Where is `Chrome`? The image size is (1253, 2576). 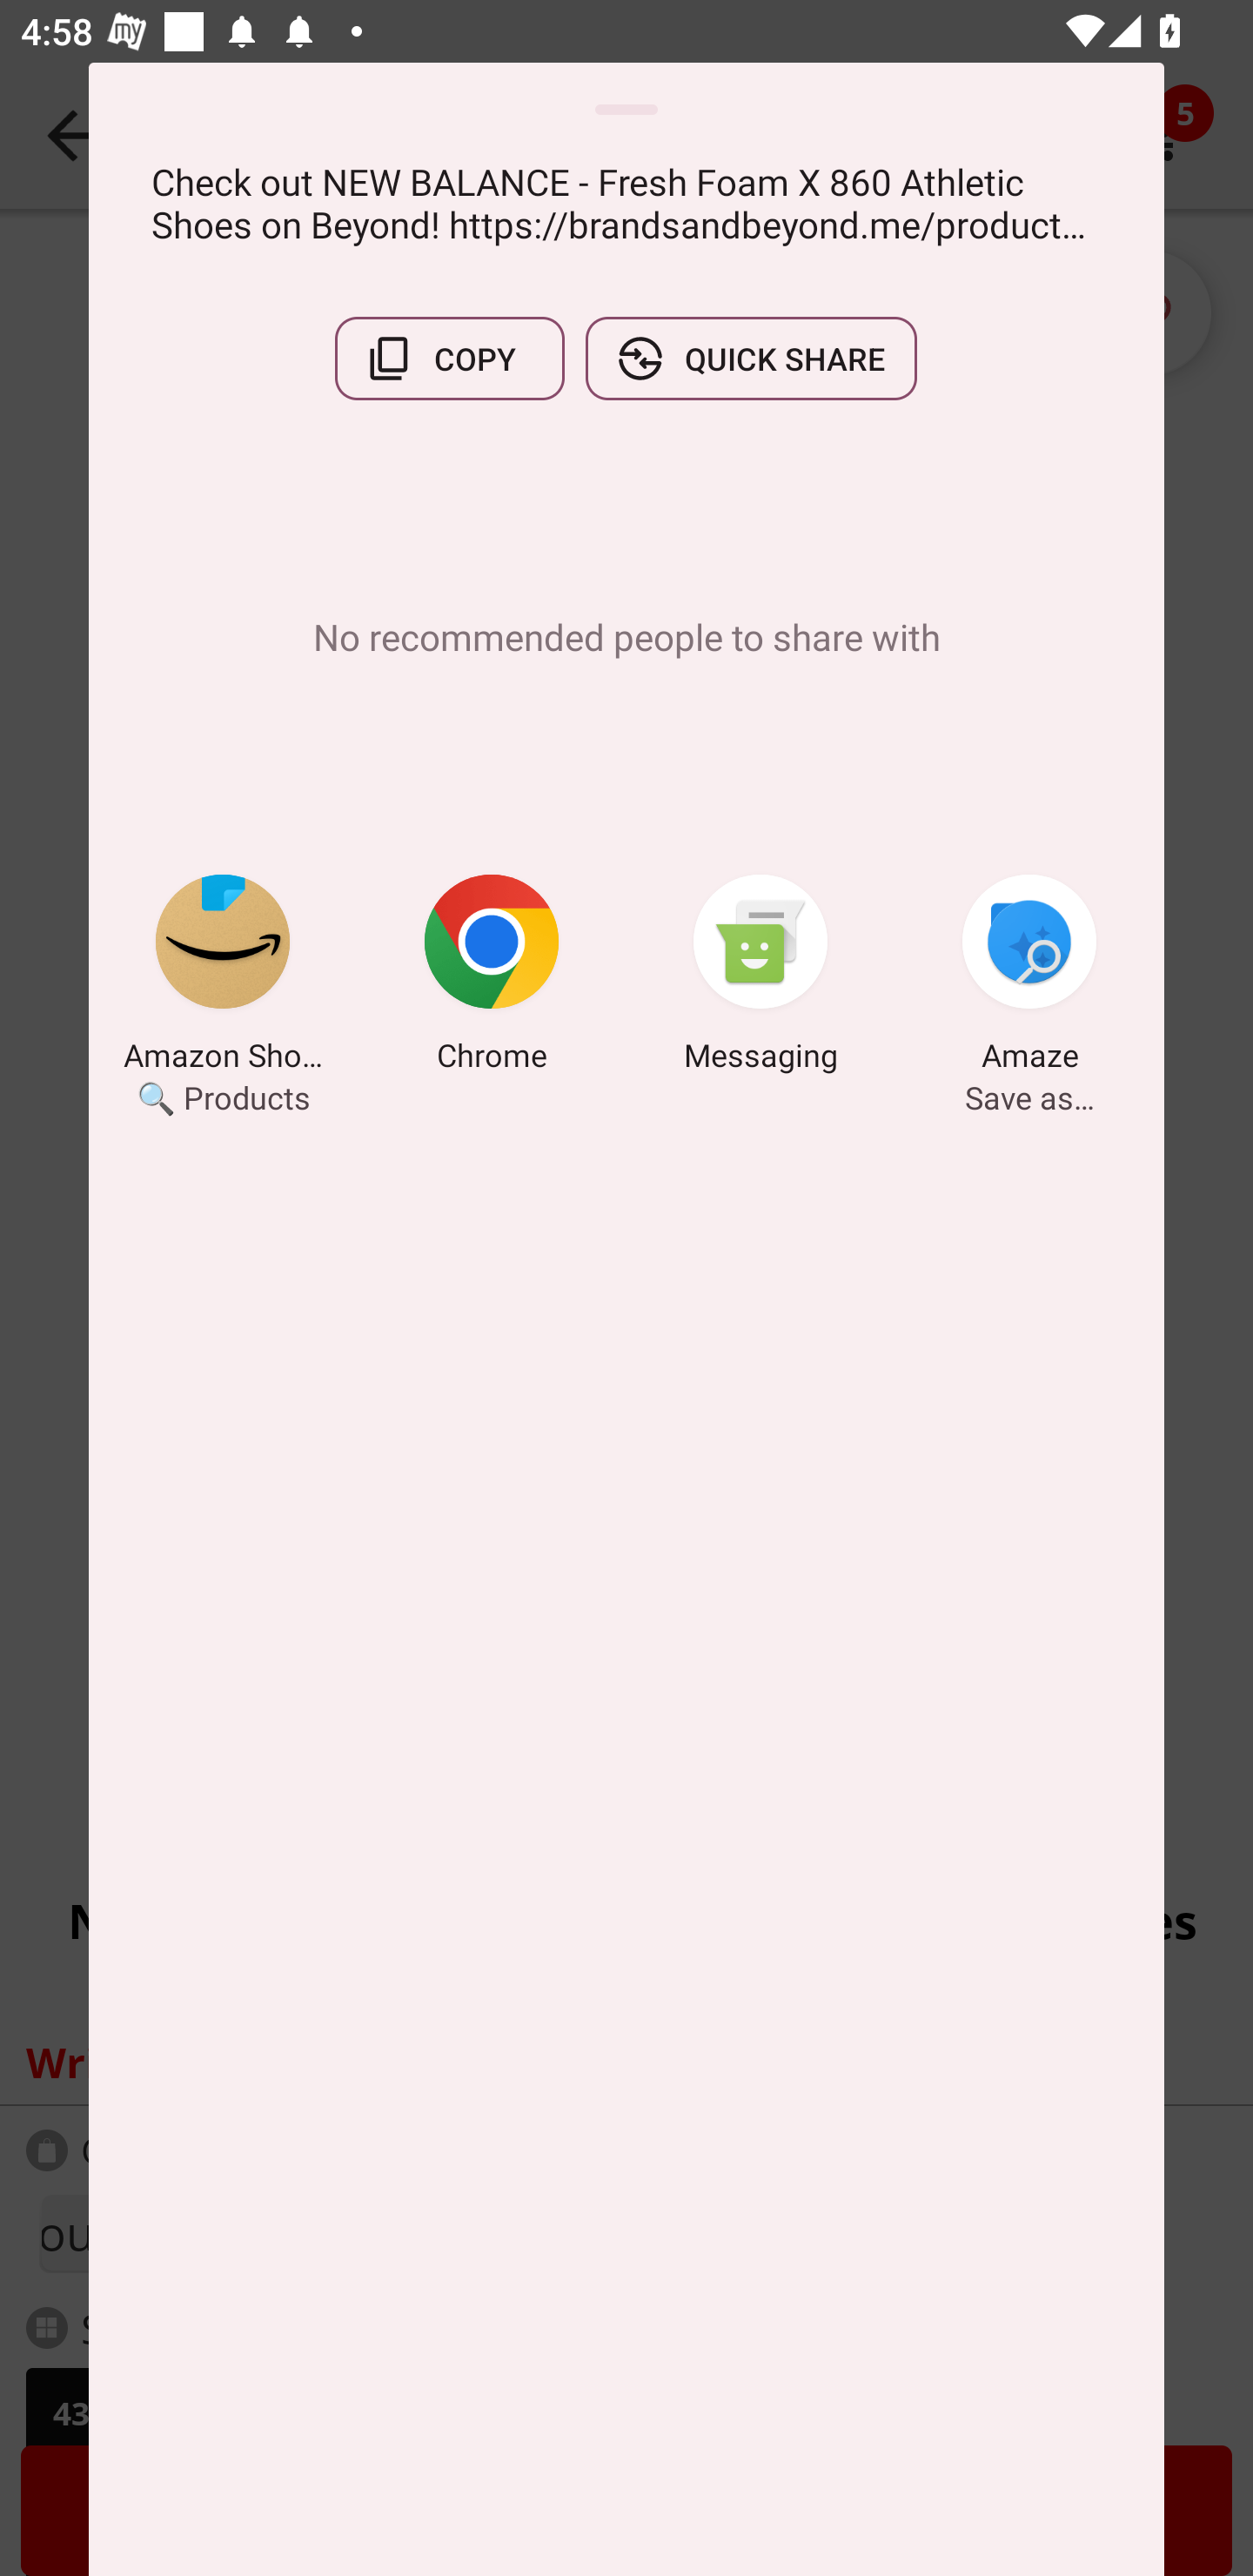
Chrome is located at coordinates (492, 977).